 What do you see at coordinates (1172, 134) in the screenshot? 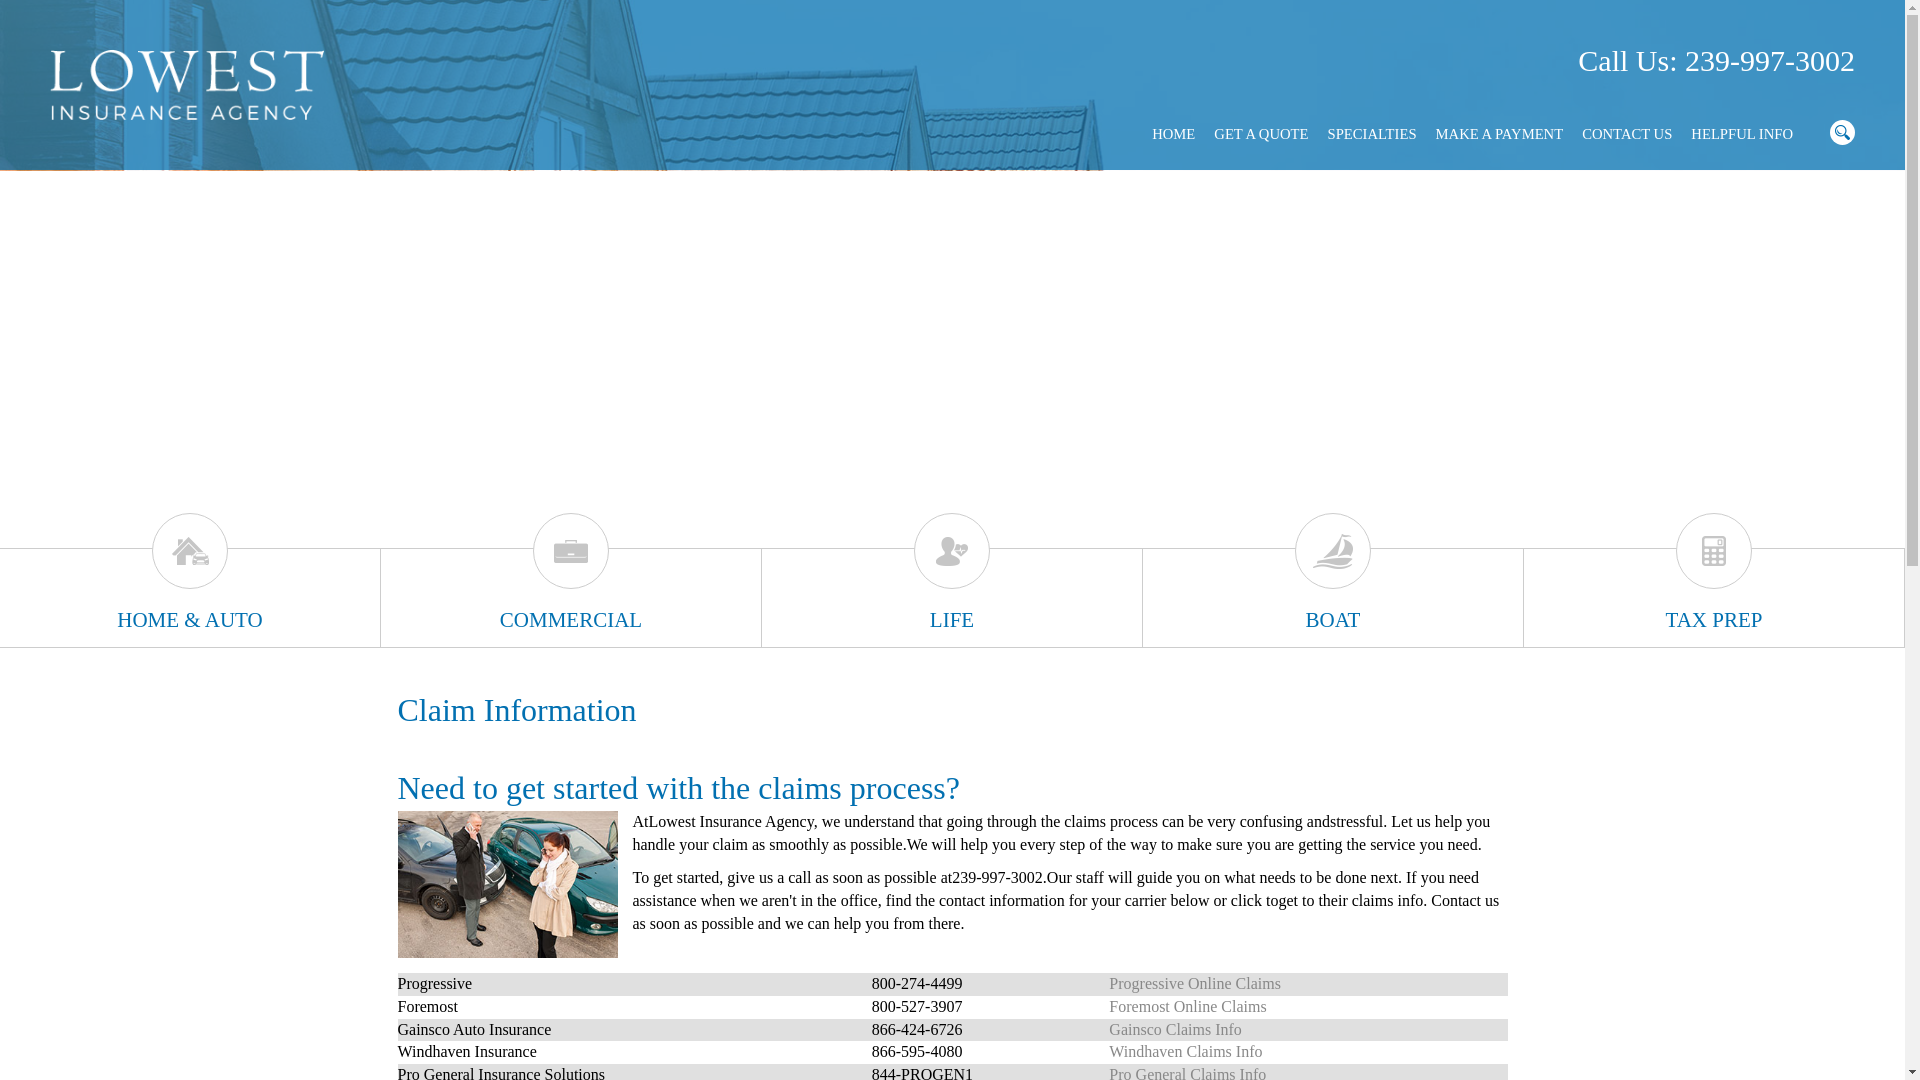
I see `HOME` at bounding box center [1172, 134].